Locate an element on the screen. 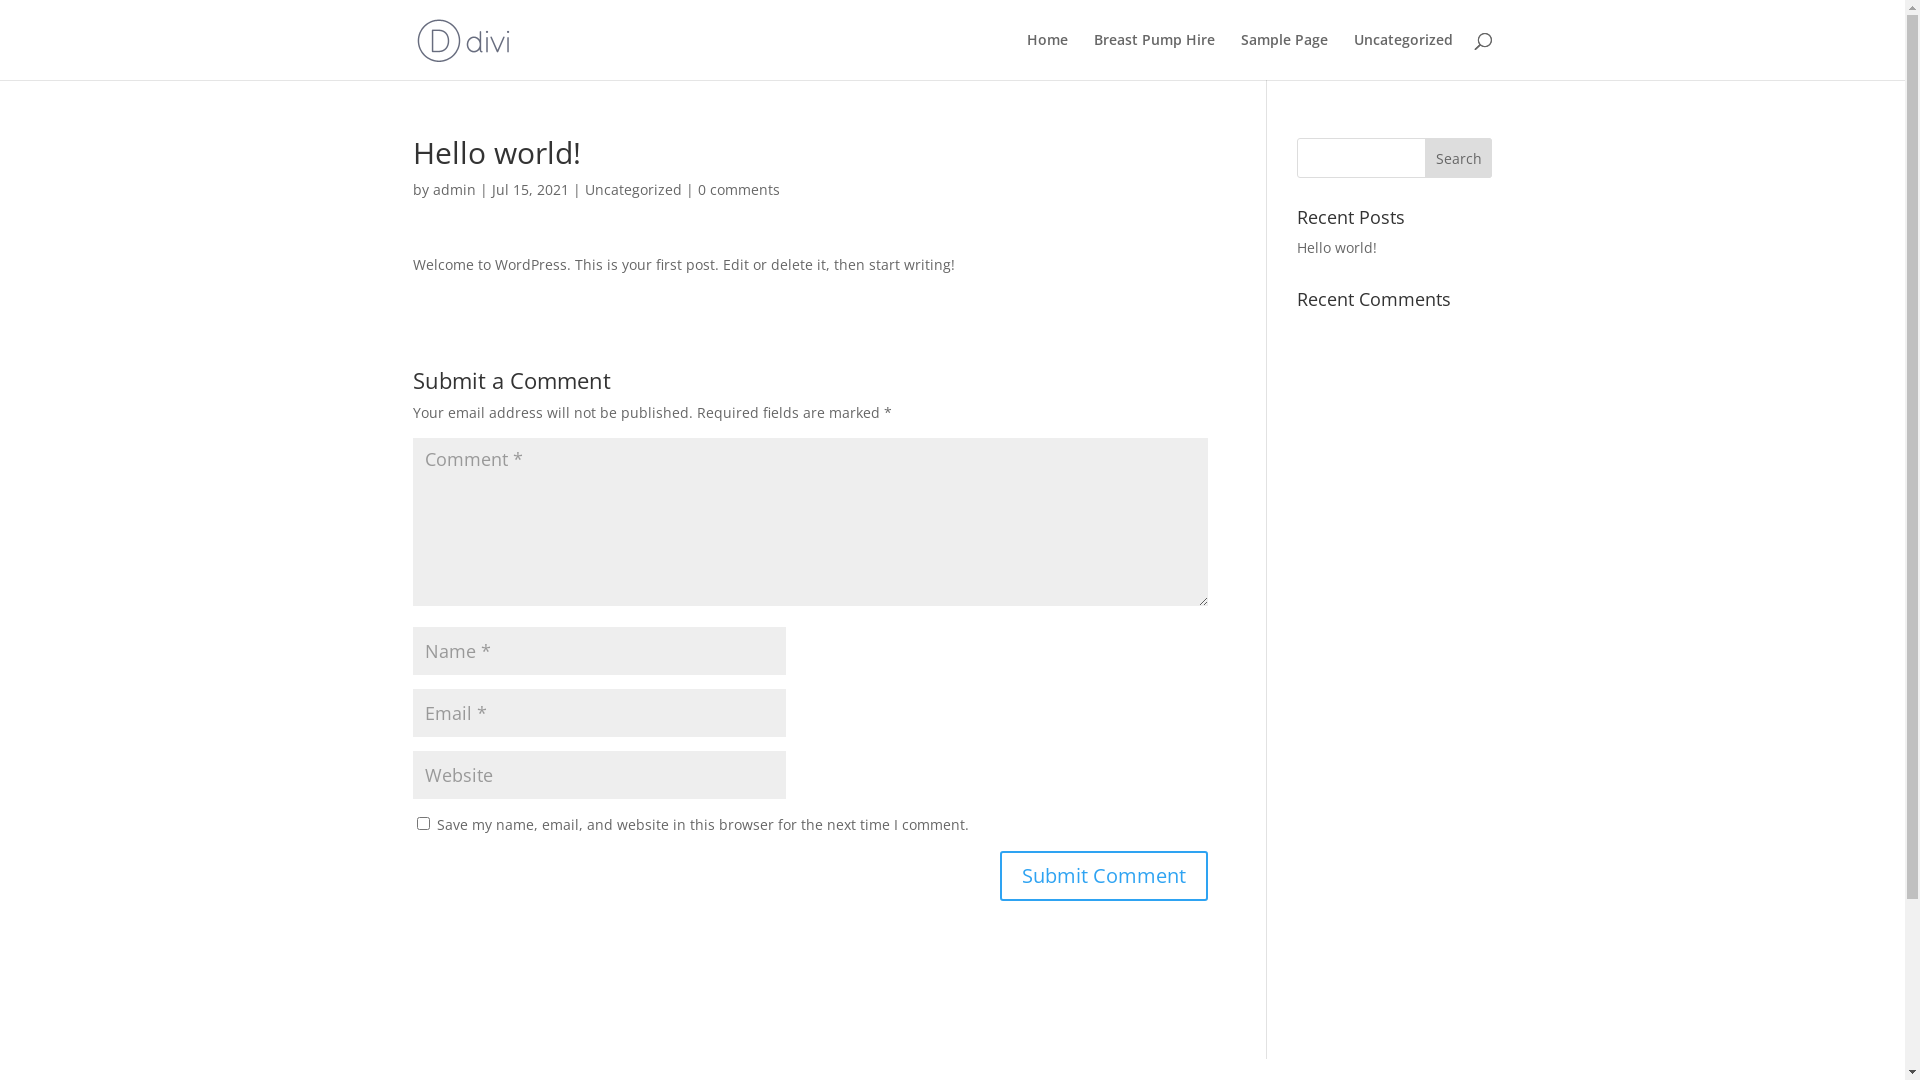 The width and height of the screenshot is (1920, 1080). Submit Comment is located at coordinates (1104, 876).